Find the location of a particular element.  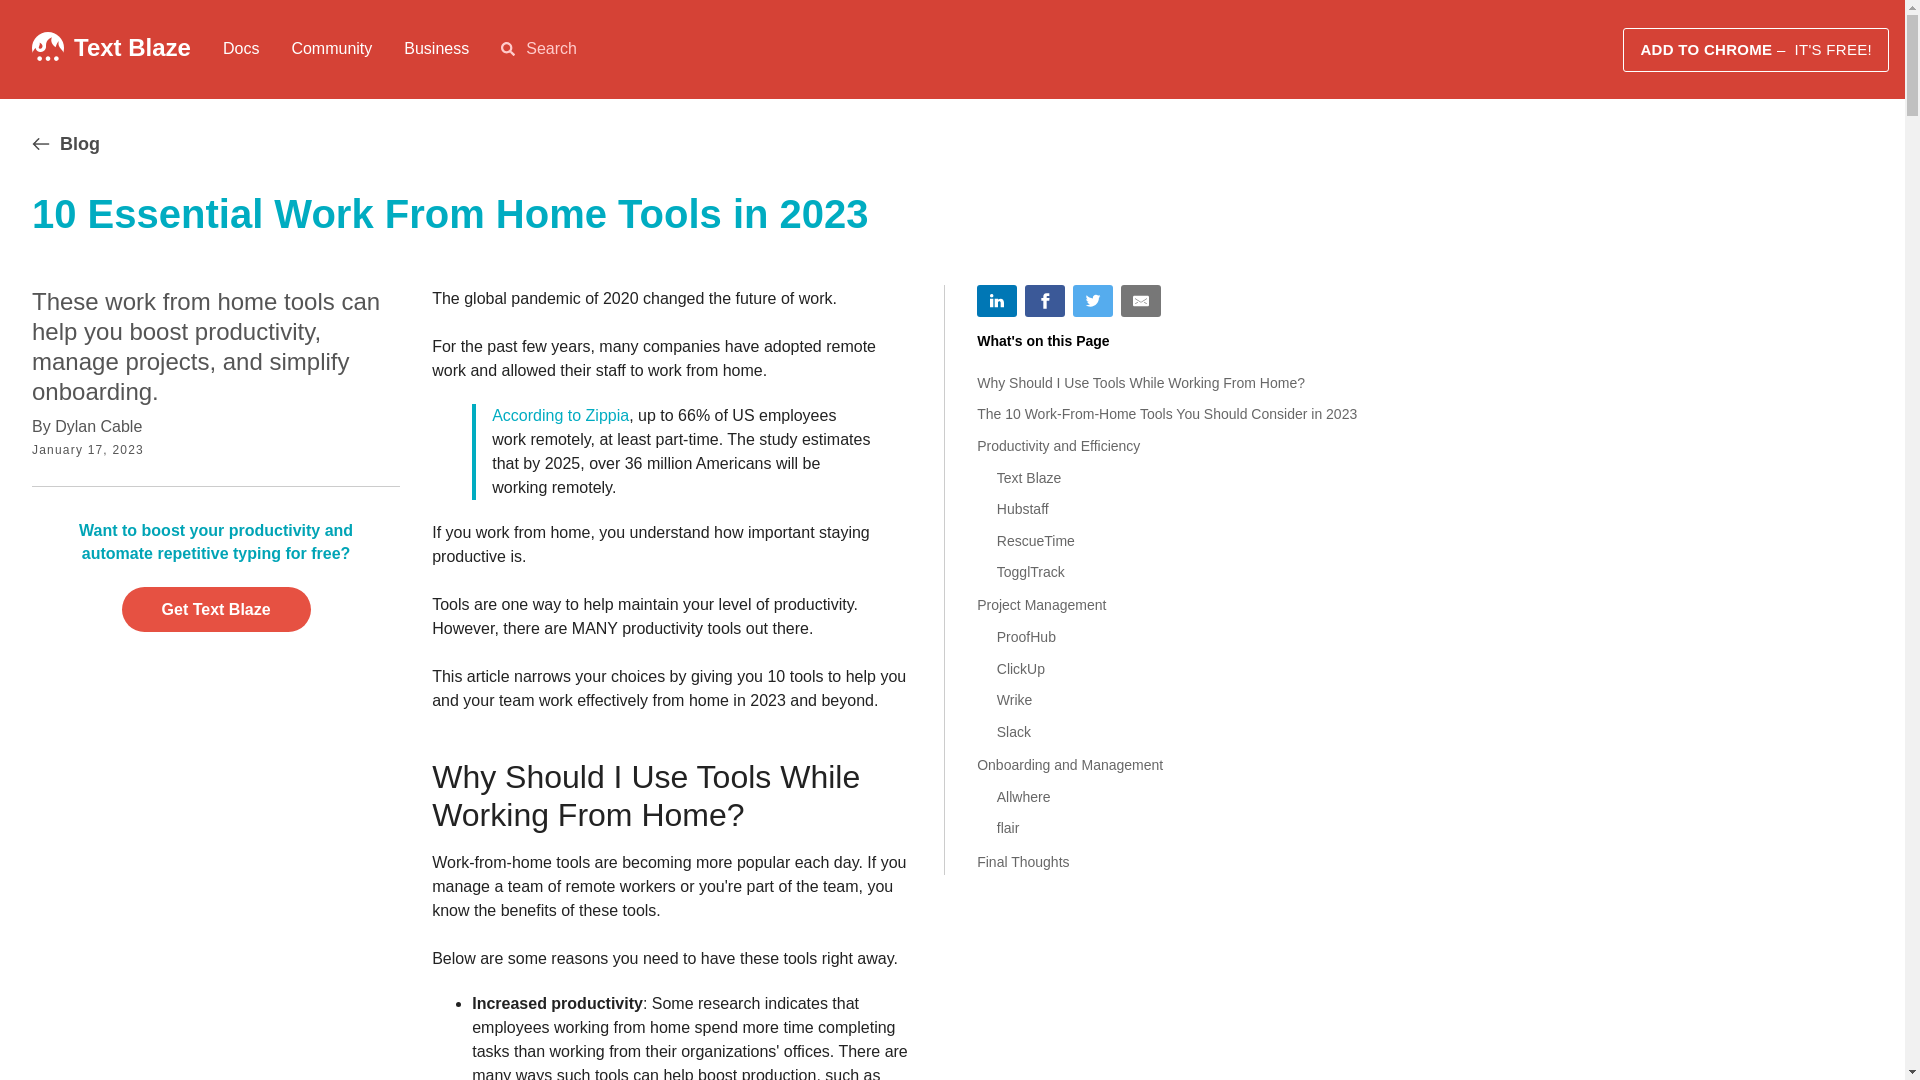

Text Blaze is located at coordinates (1180, 478).